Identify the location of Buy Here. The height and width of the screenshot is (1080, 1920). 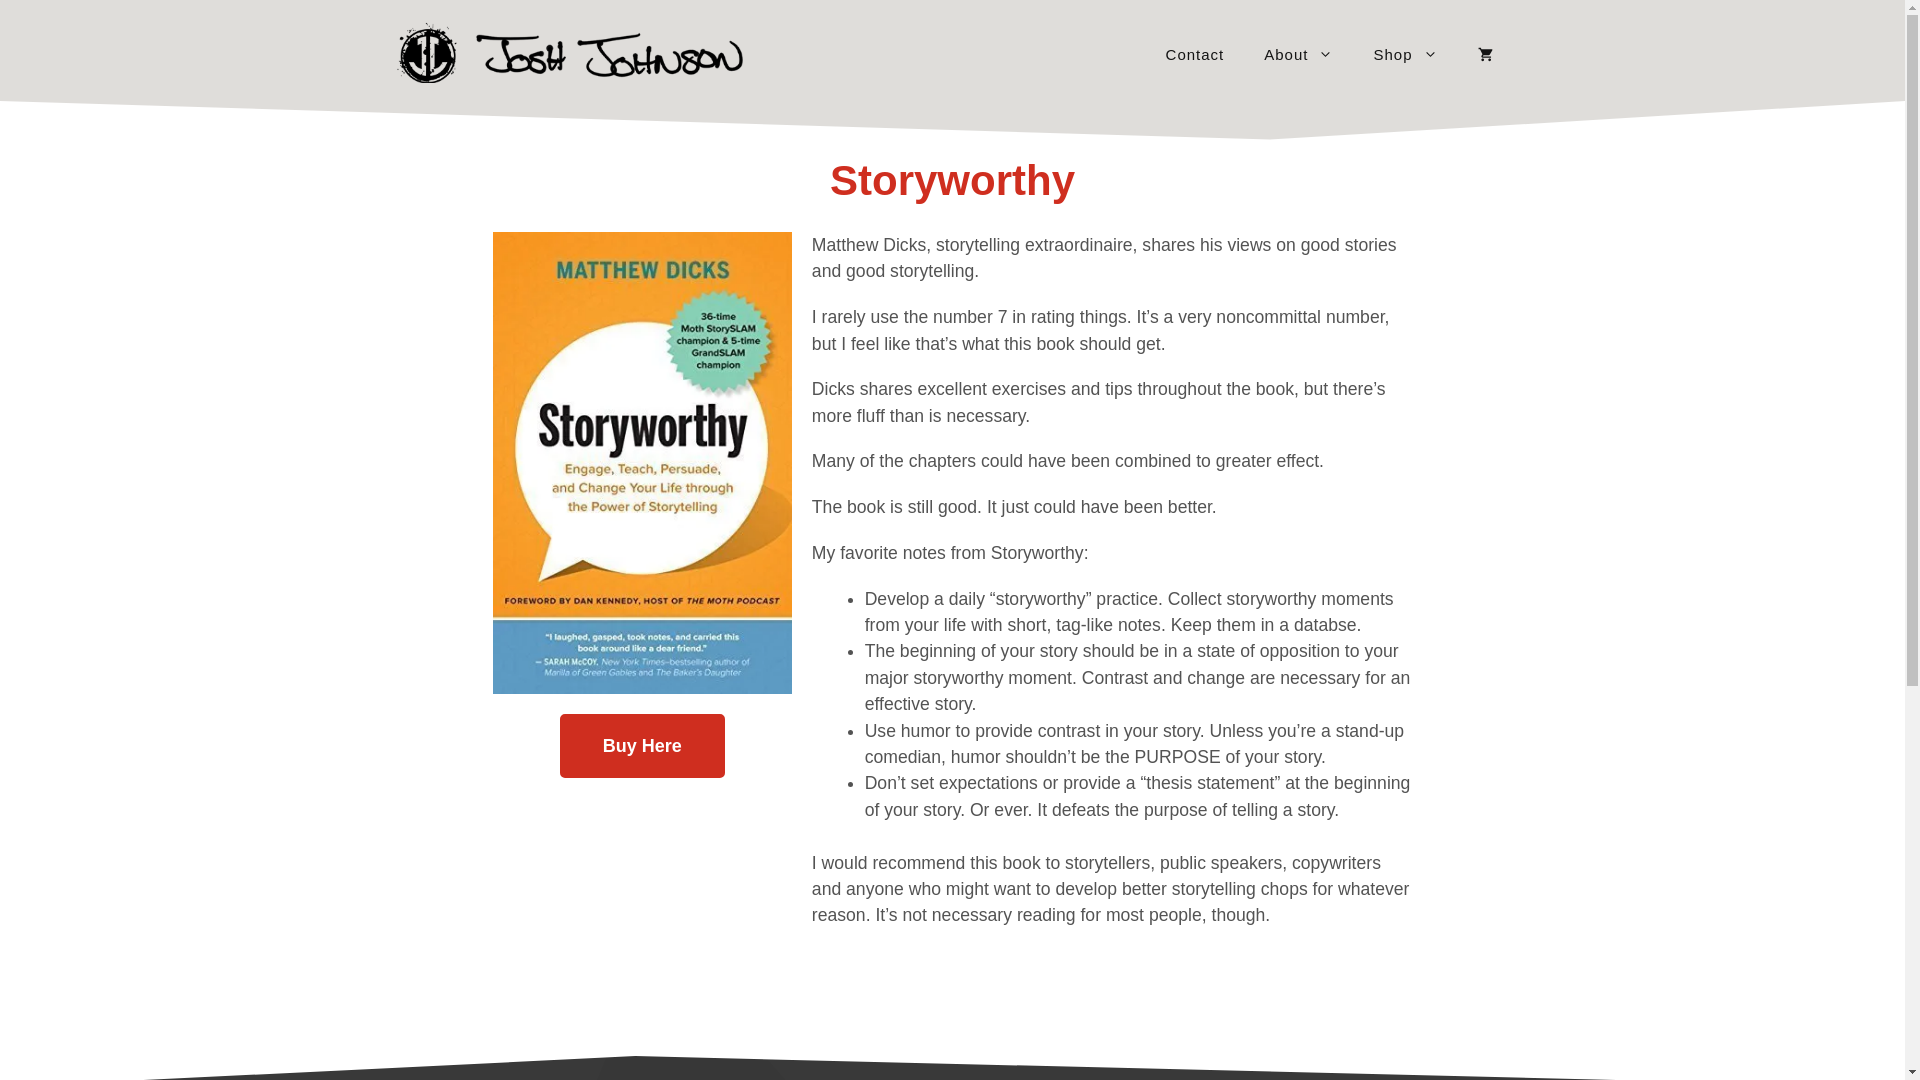
(642, 745).